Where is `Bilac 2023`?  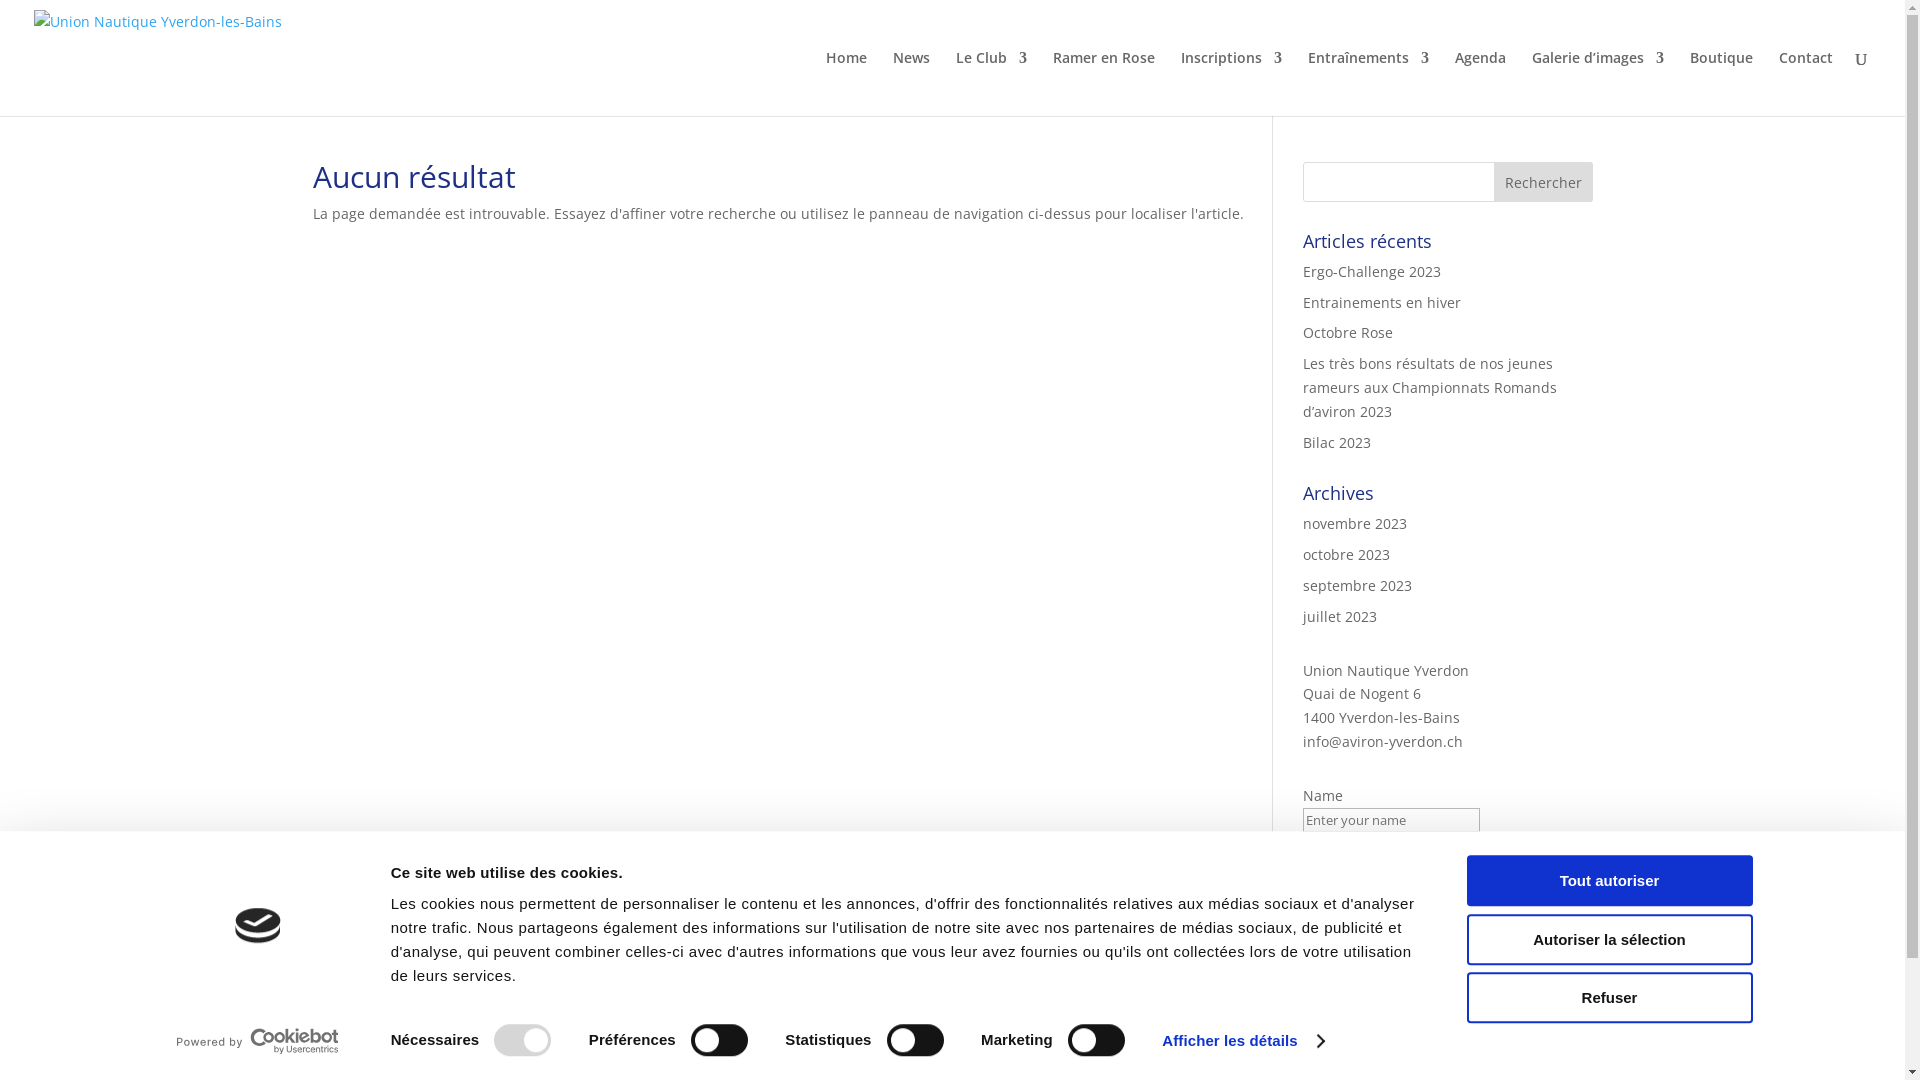
Bilac 2023 is located at coordinates (1336, 442).